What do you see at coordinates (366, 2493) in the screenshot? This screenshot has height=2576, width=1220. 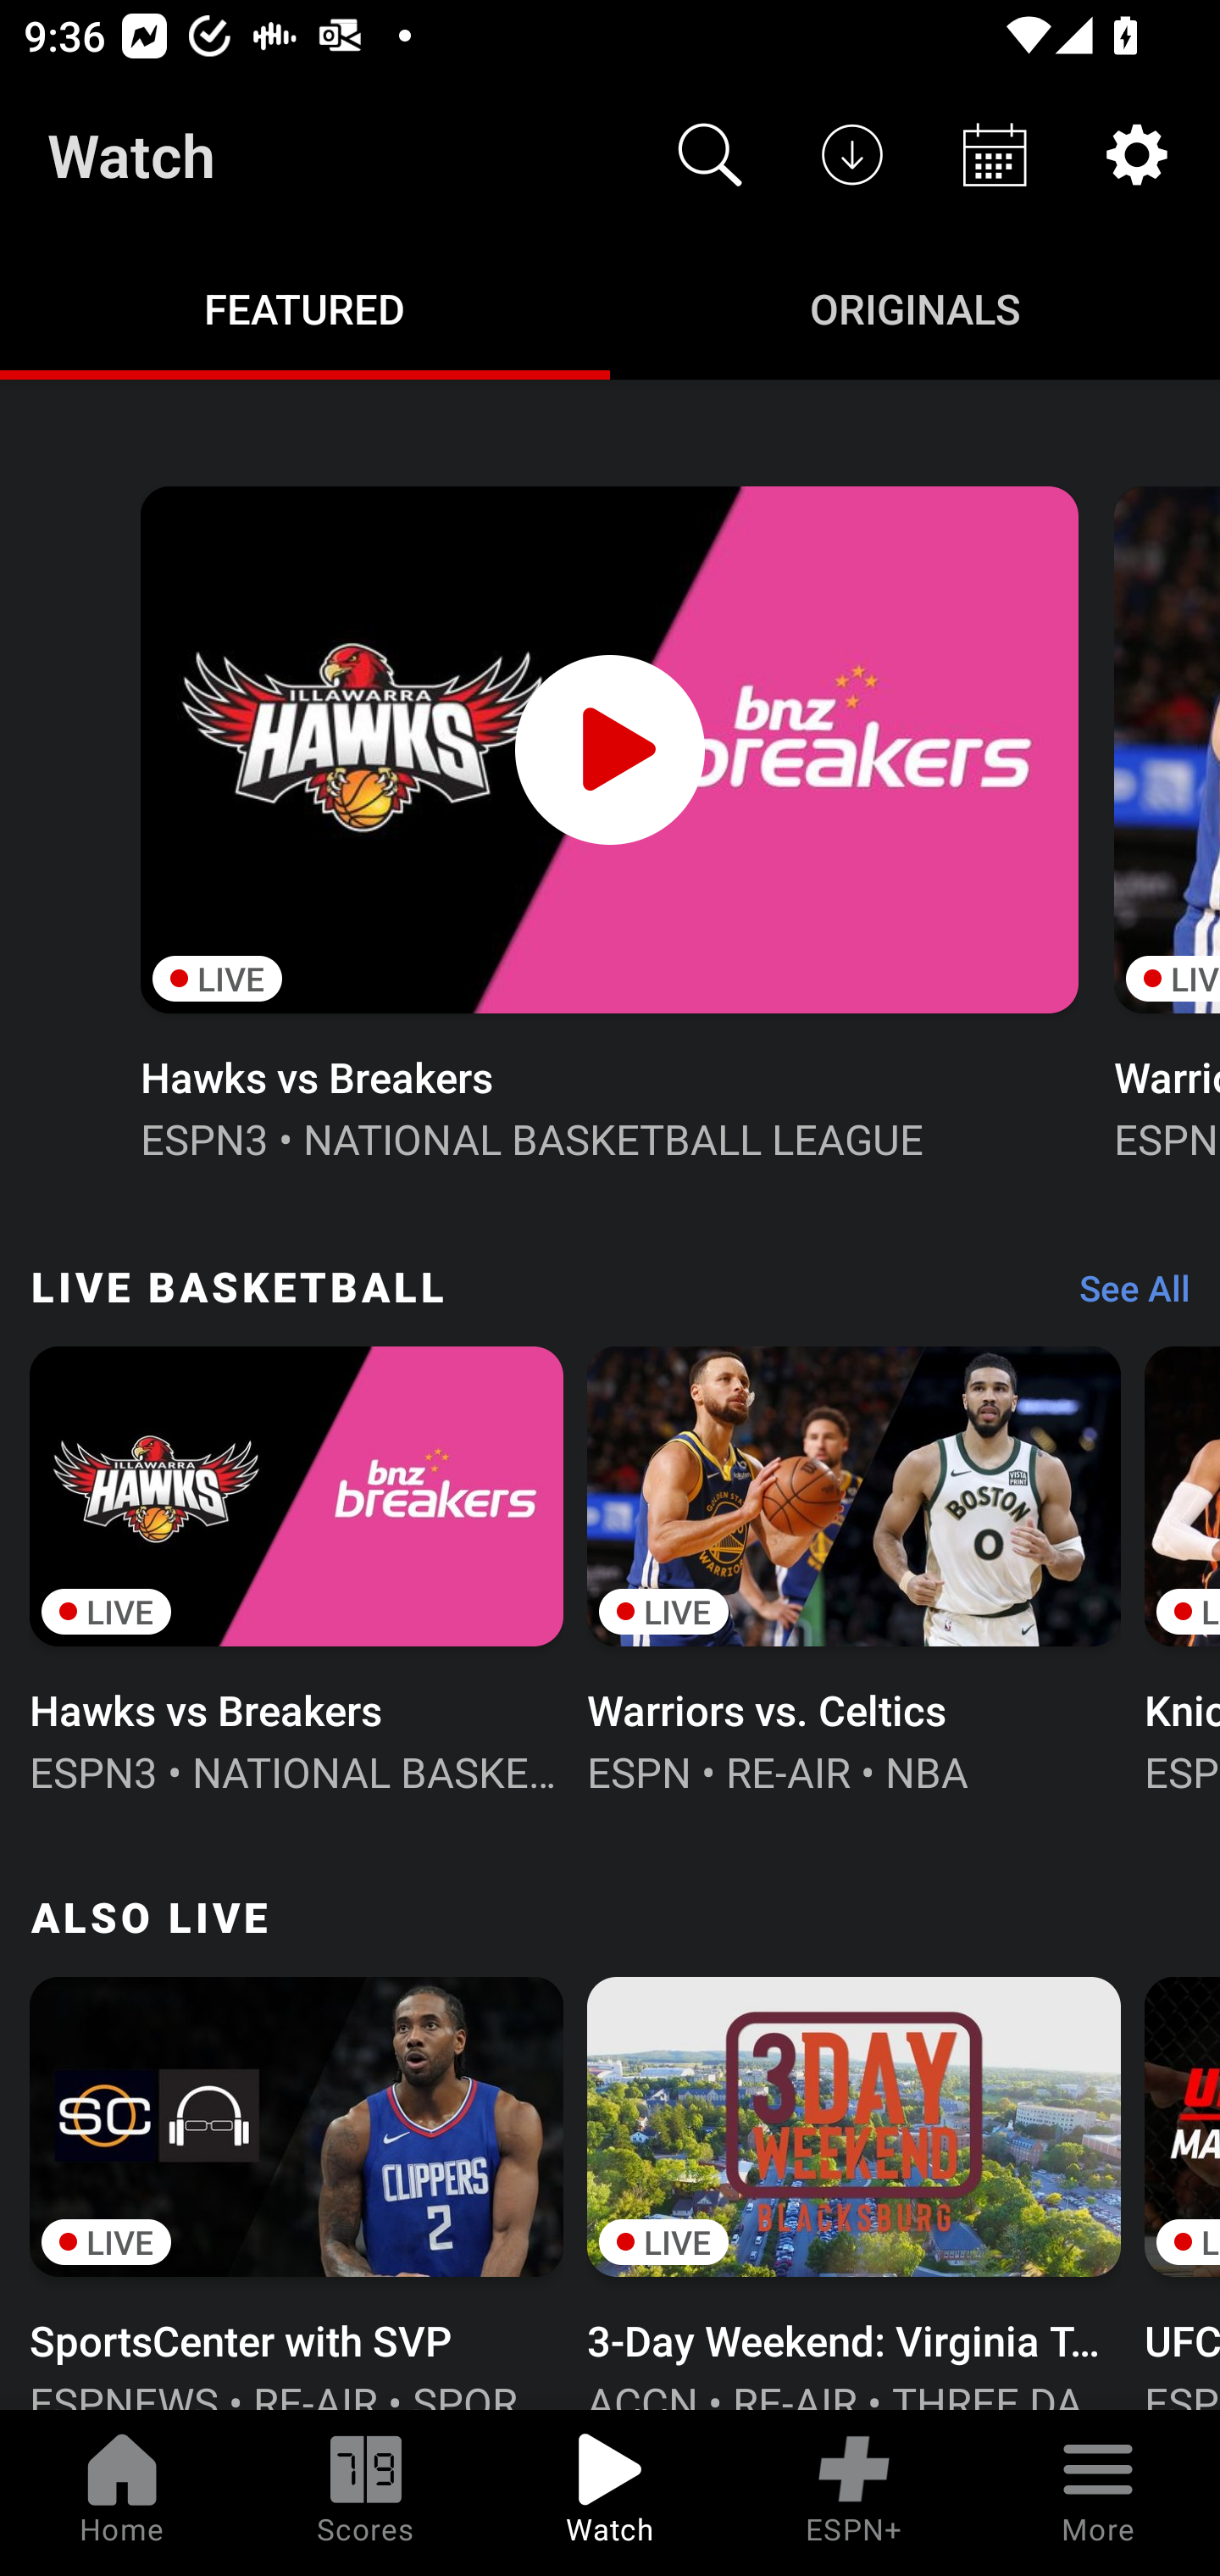 I see `Scores` at bounding box center [366, 2493].